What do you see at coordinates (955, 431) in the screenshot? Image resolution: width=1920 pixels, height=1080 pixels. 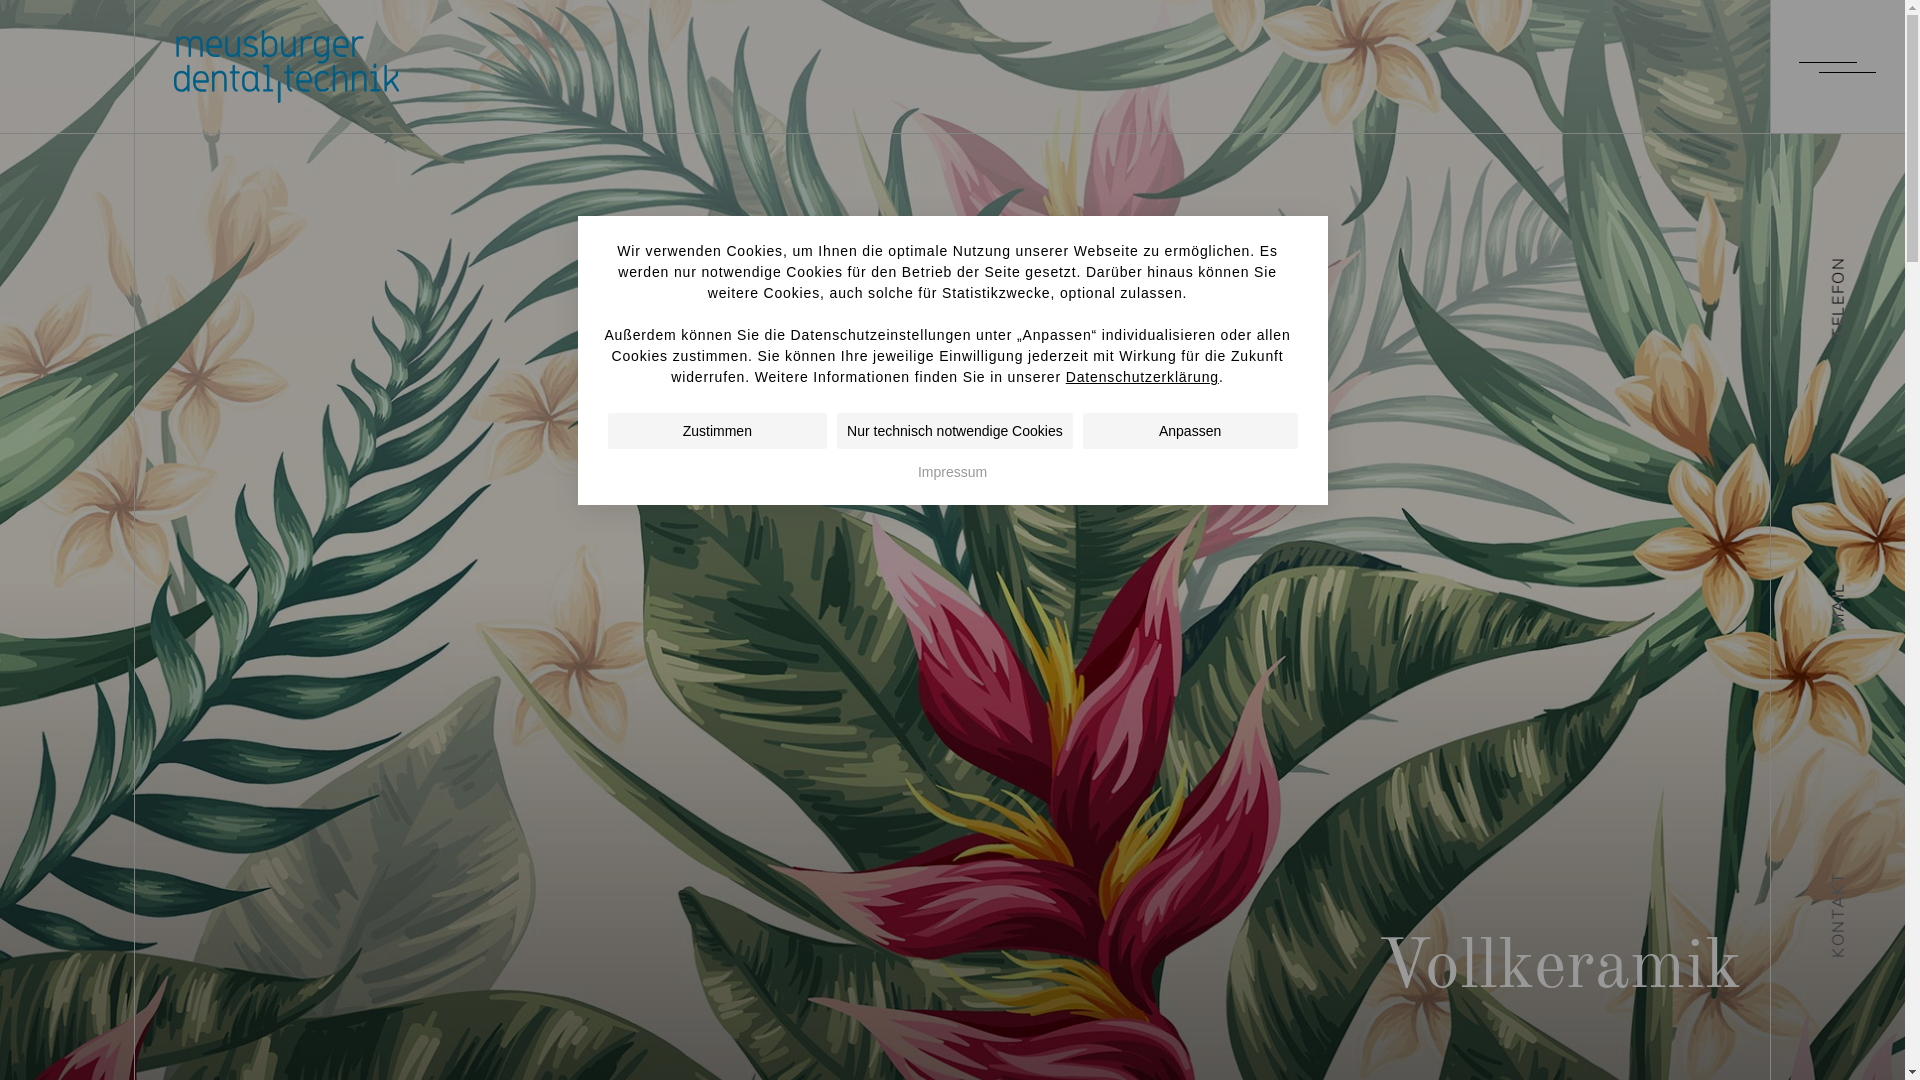 I see `Nur technisch notwendige Cookies` at bounding box center [955, 431].